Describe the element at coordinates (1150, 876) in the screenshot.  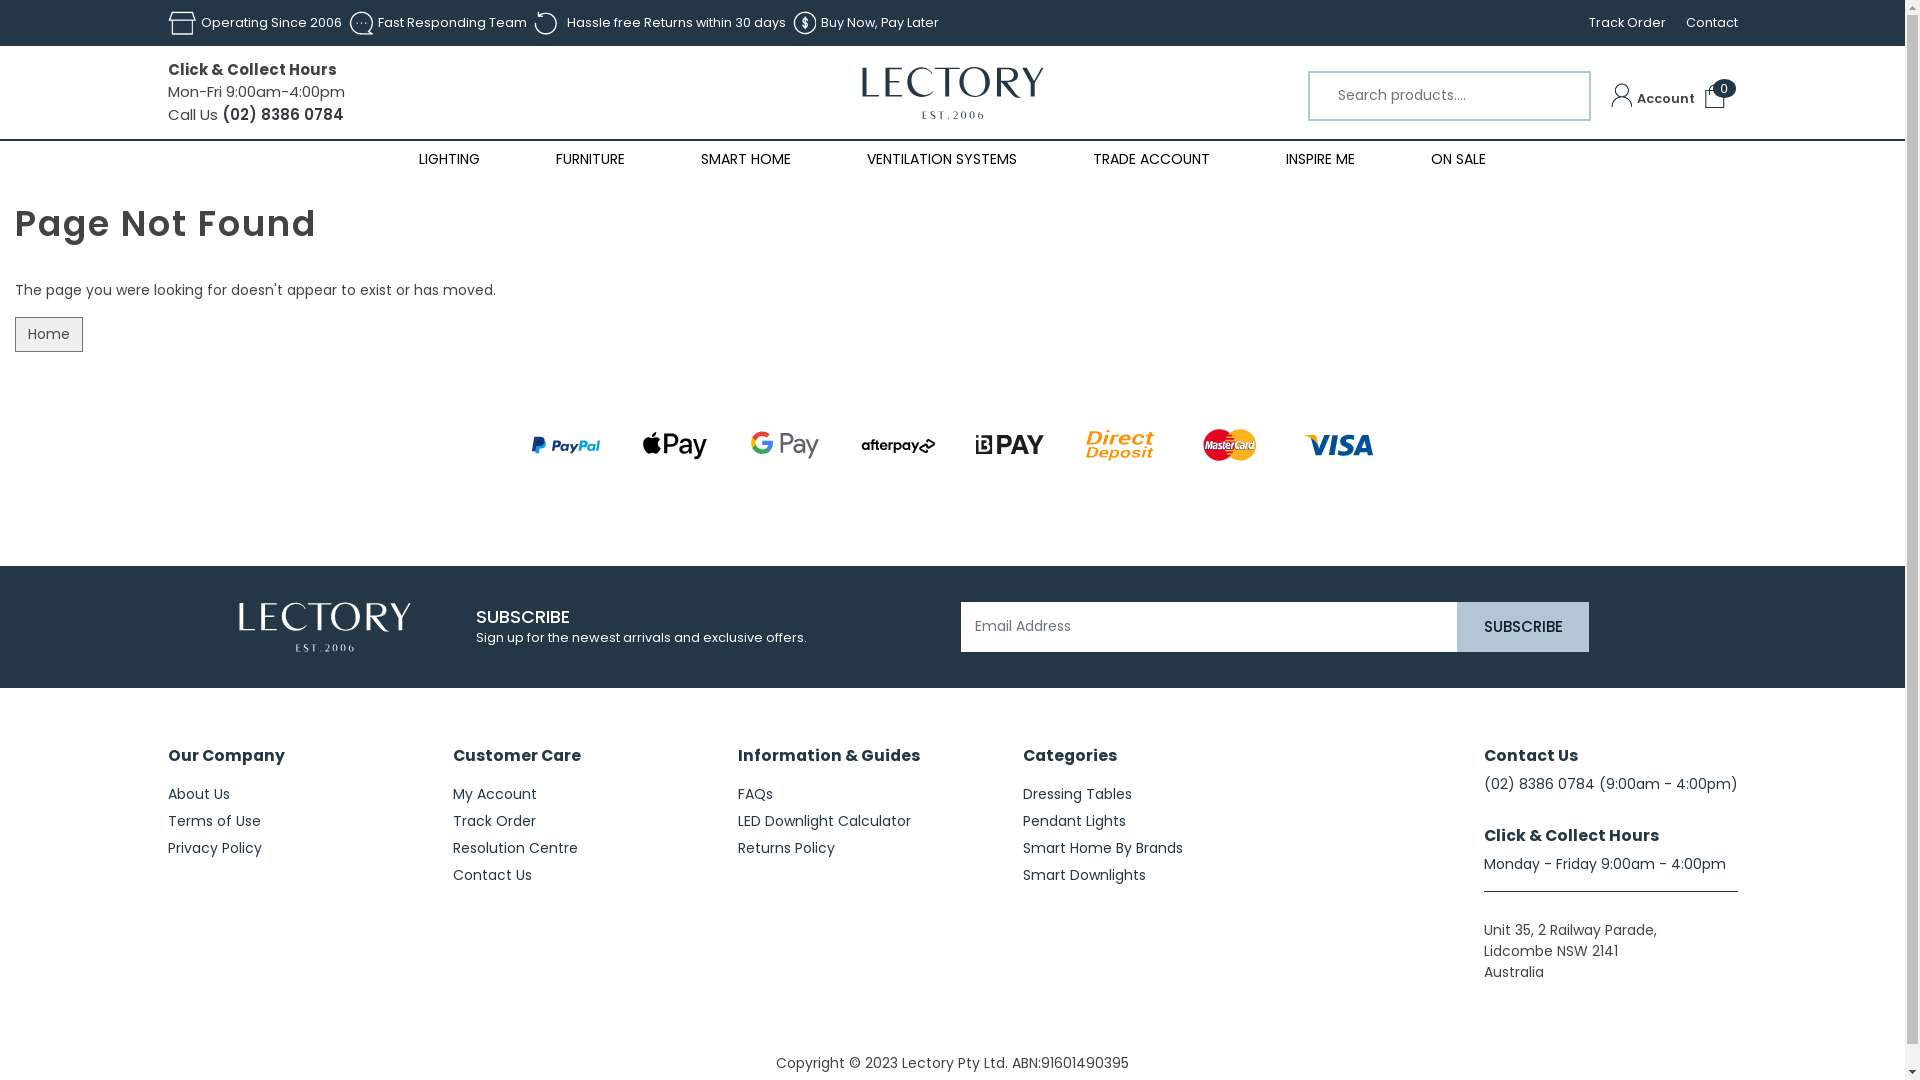
I see `Smart Downlights` at that location.